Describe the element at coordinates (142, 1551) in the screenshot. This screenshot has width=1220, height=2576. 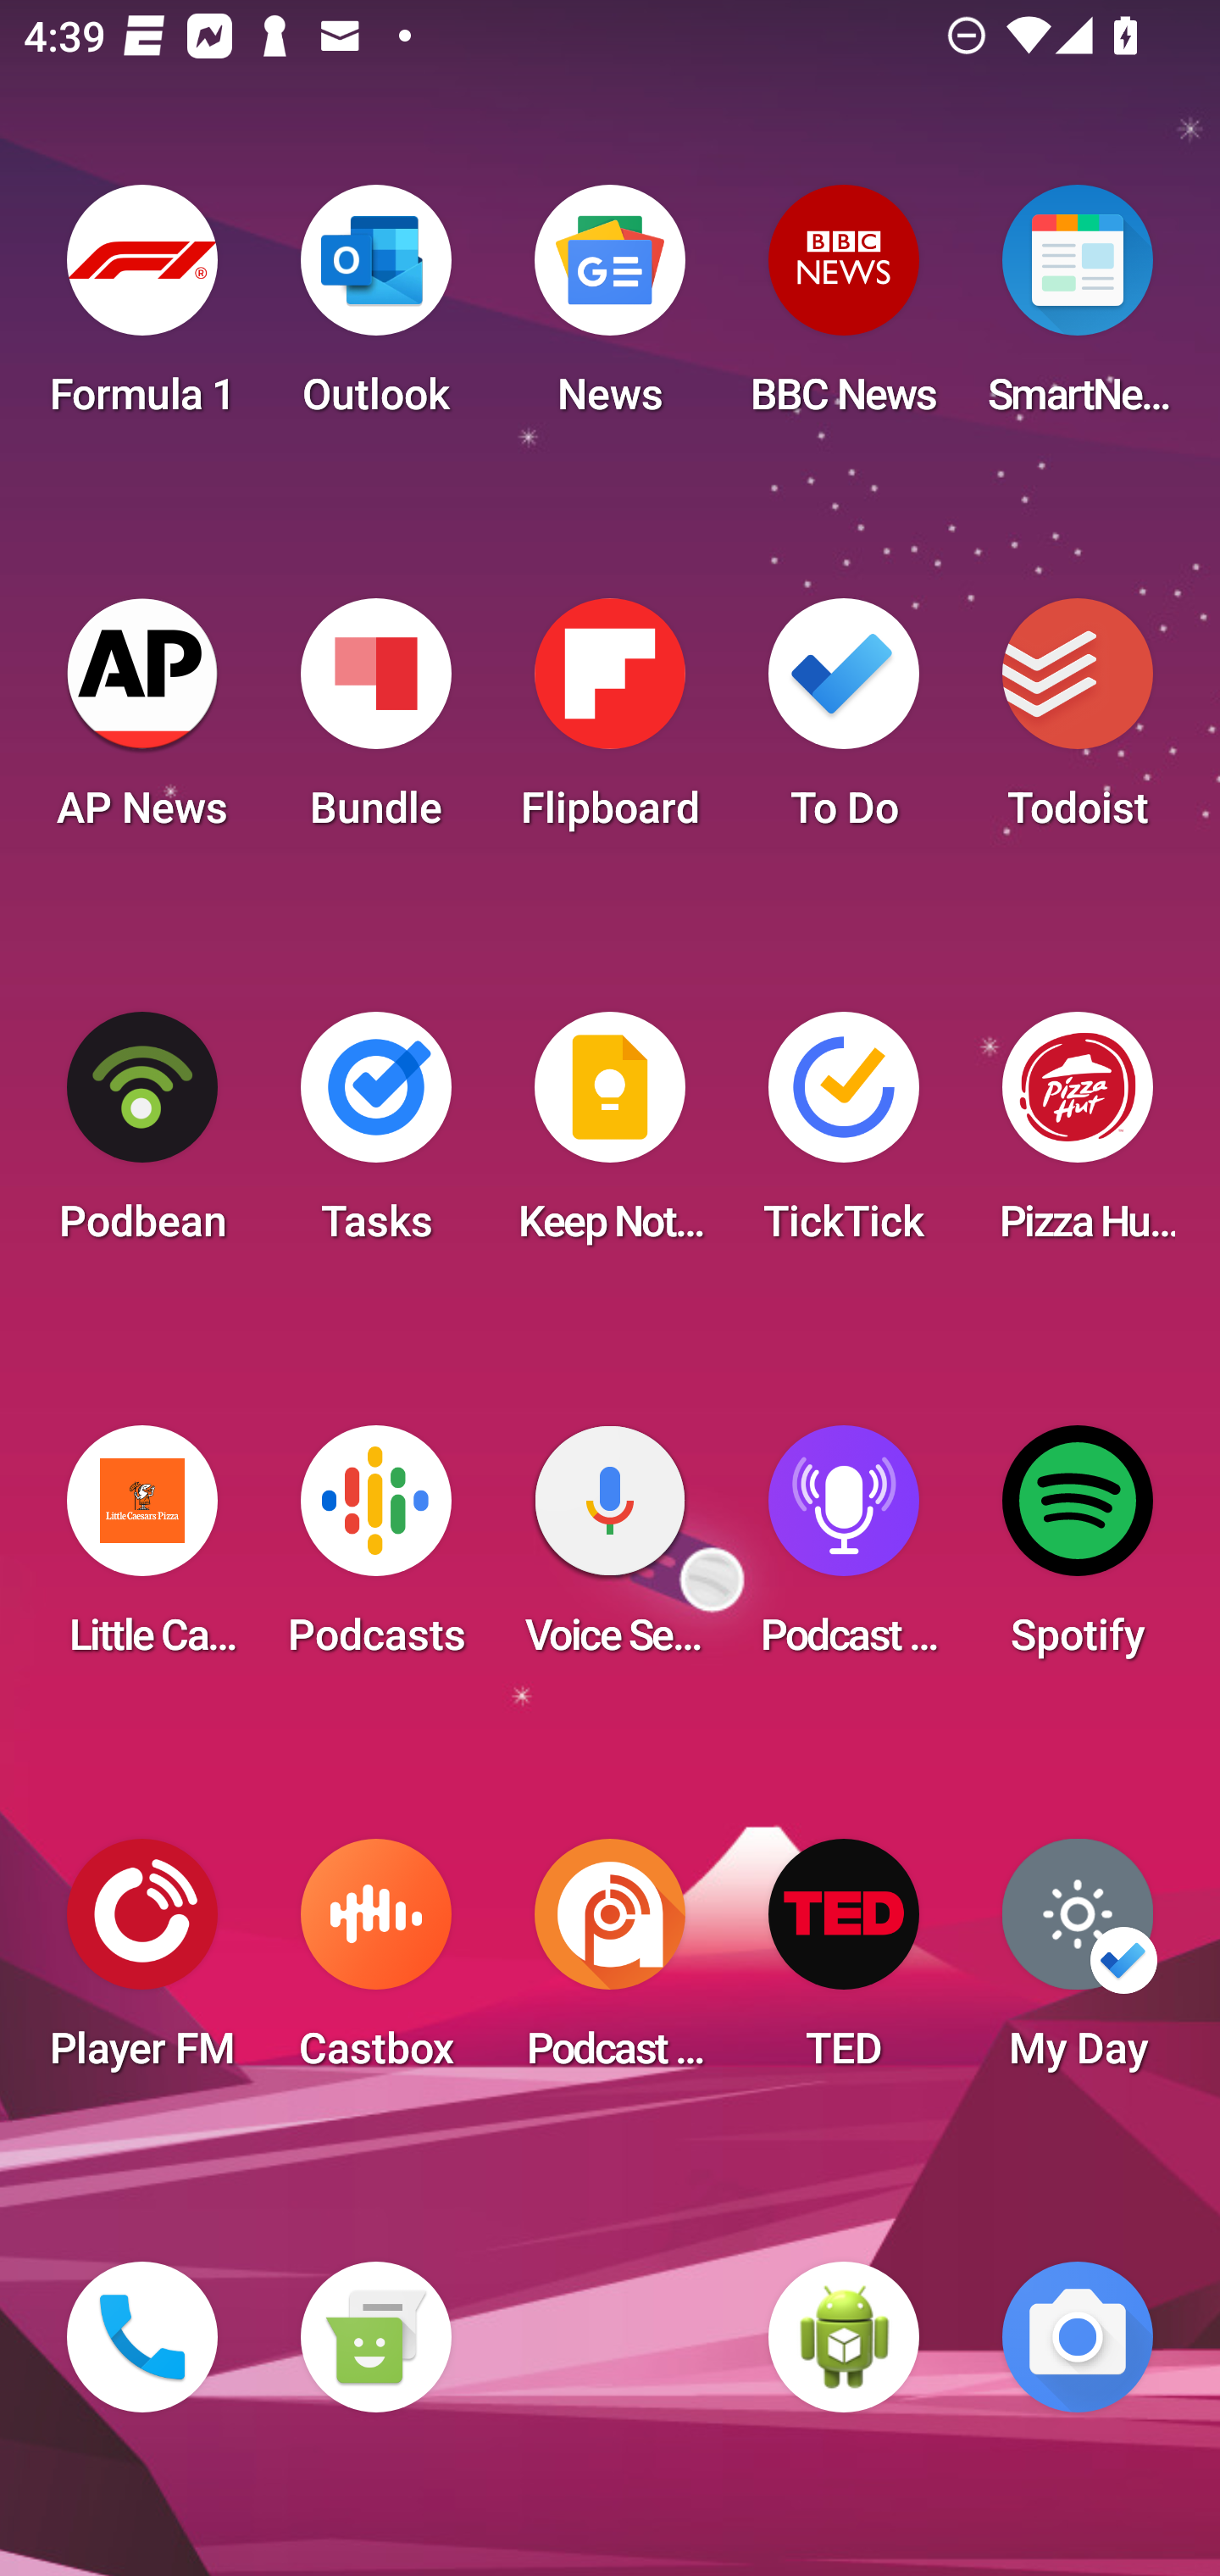
I see `Little Caesars Pizza` at that location.